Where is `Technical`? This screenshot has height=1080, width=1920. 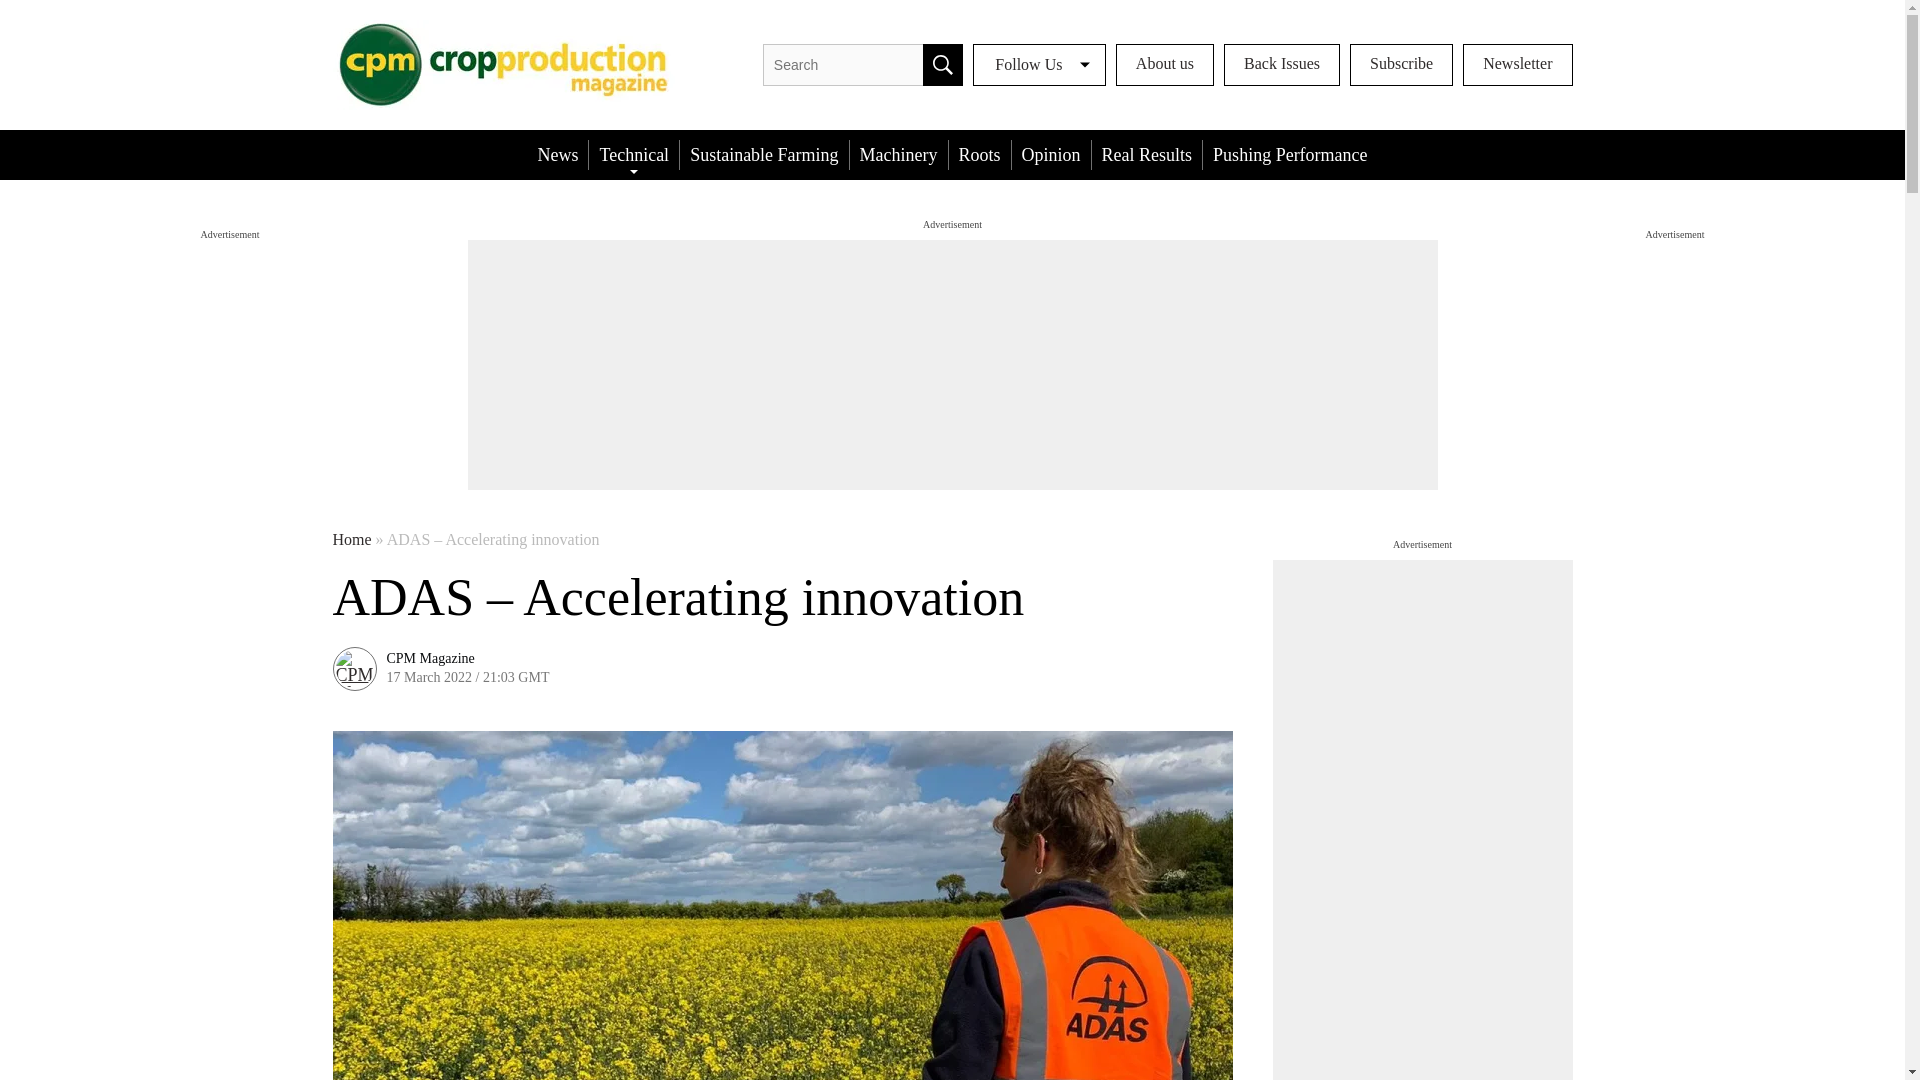 Technical is located at coordinates (634, 154).